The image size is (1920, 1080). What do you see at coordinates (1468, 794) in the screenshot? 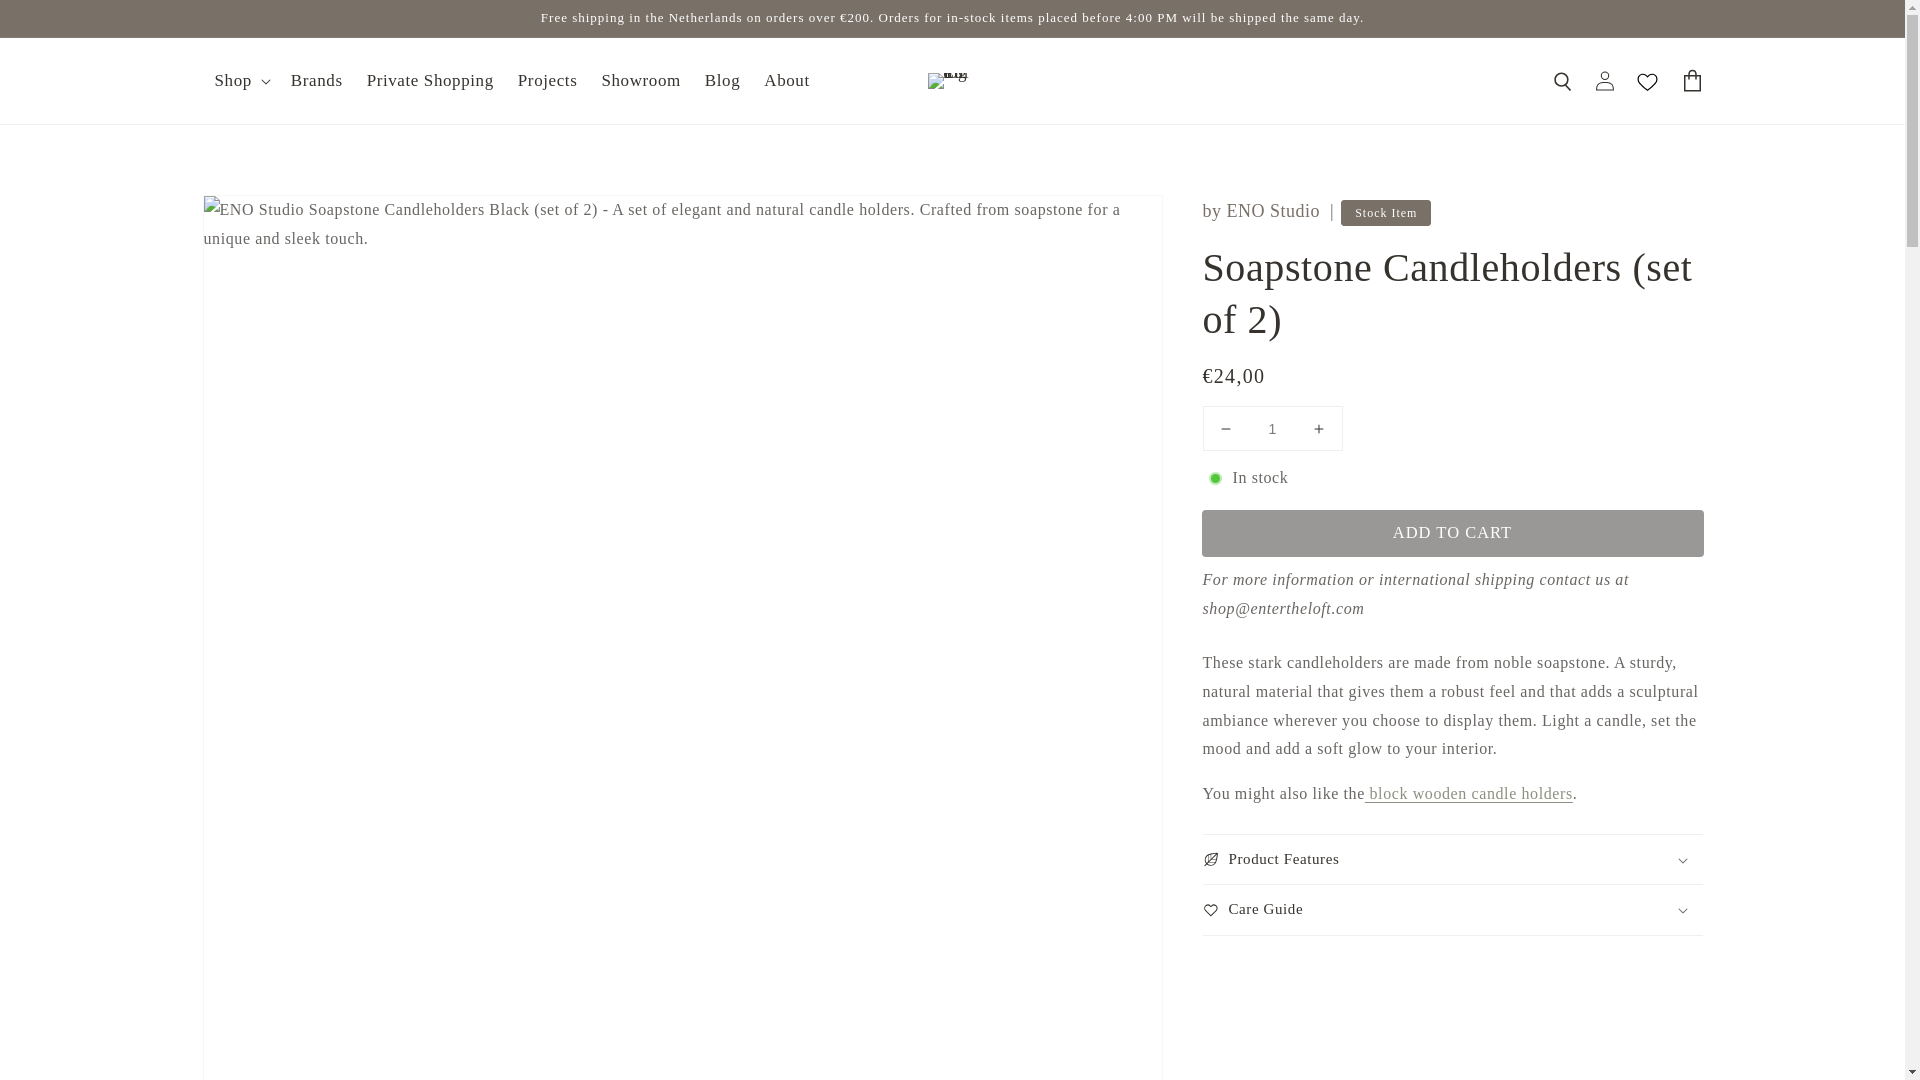
I see `Block wooden candle holder` at bounding box center [1468, 794].